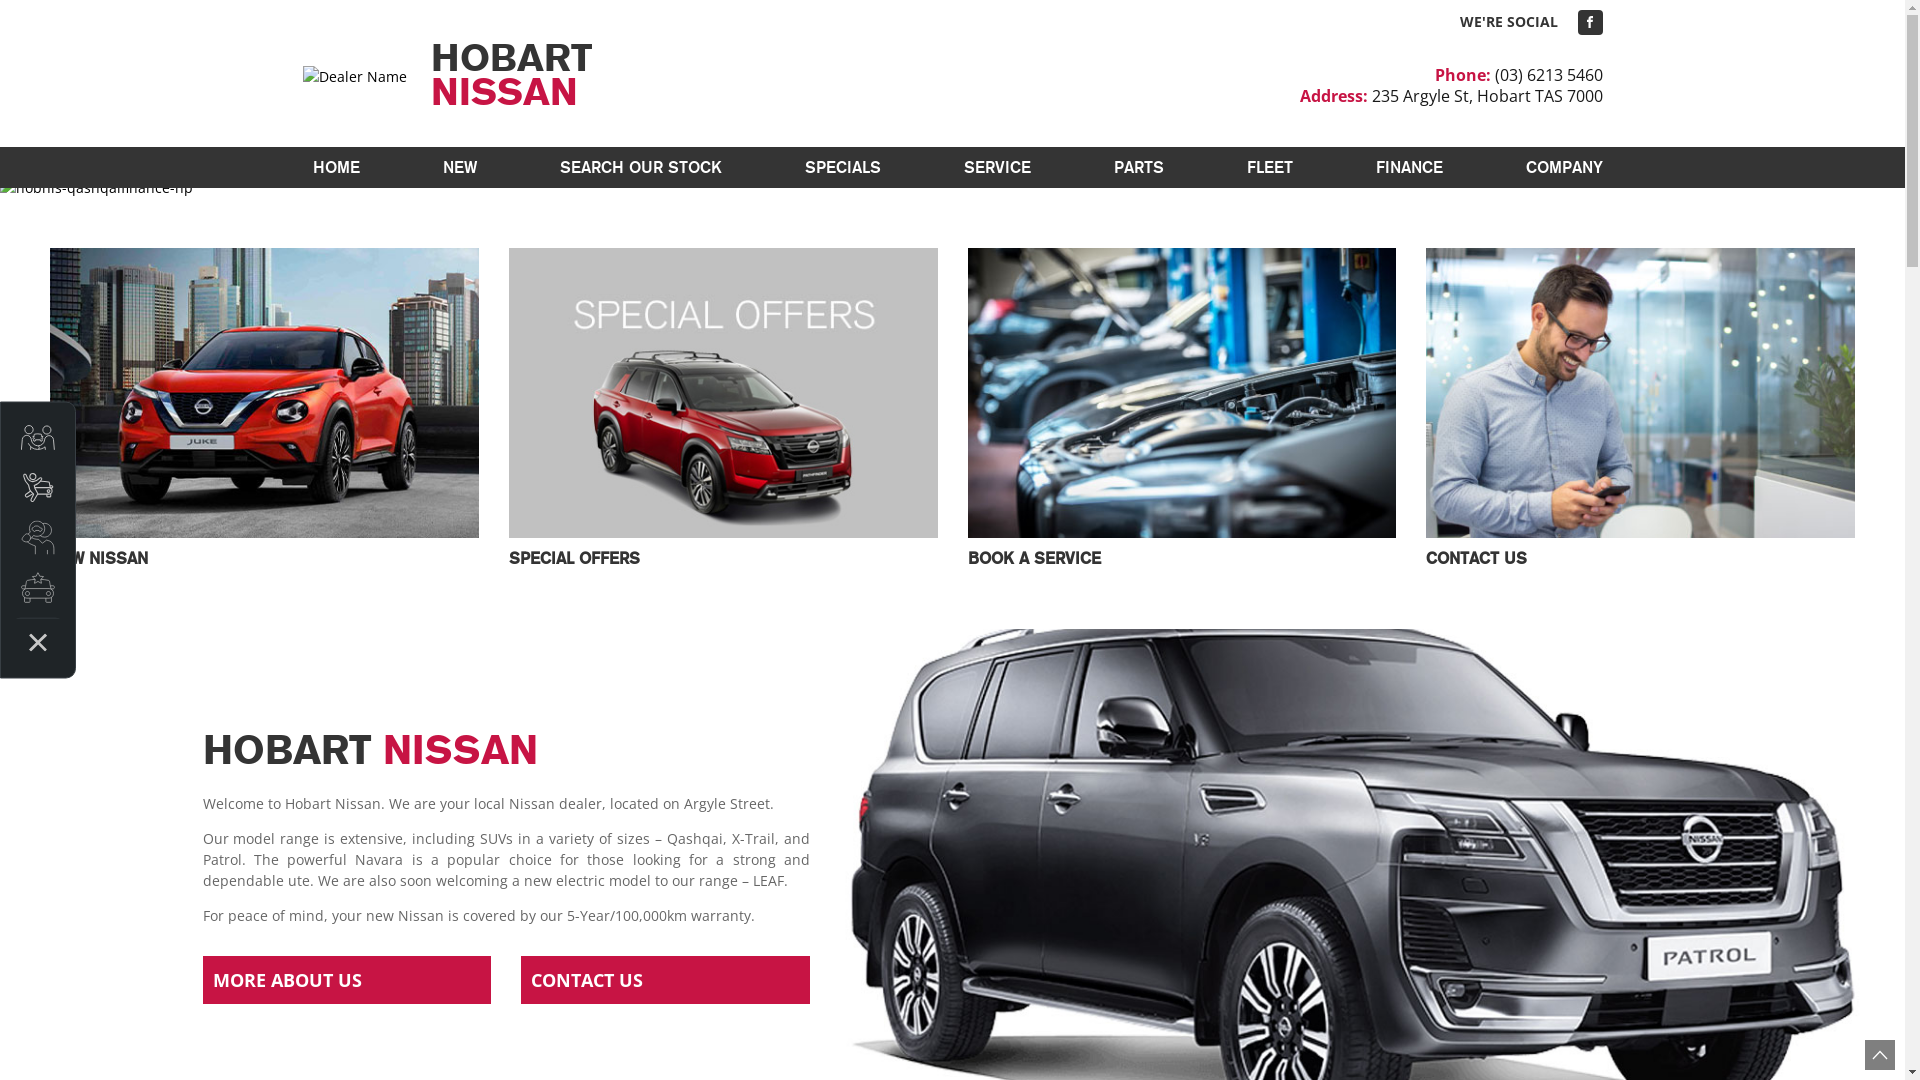 The height and width of the screenshot is (1080, 1920). What do you see at coordinates (459, 168) in the screenshot?
I see `NEW` at bounding box center [459, 168].